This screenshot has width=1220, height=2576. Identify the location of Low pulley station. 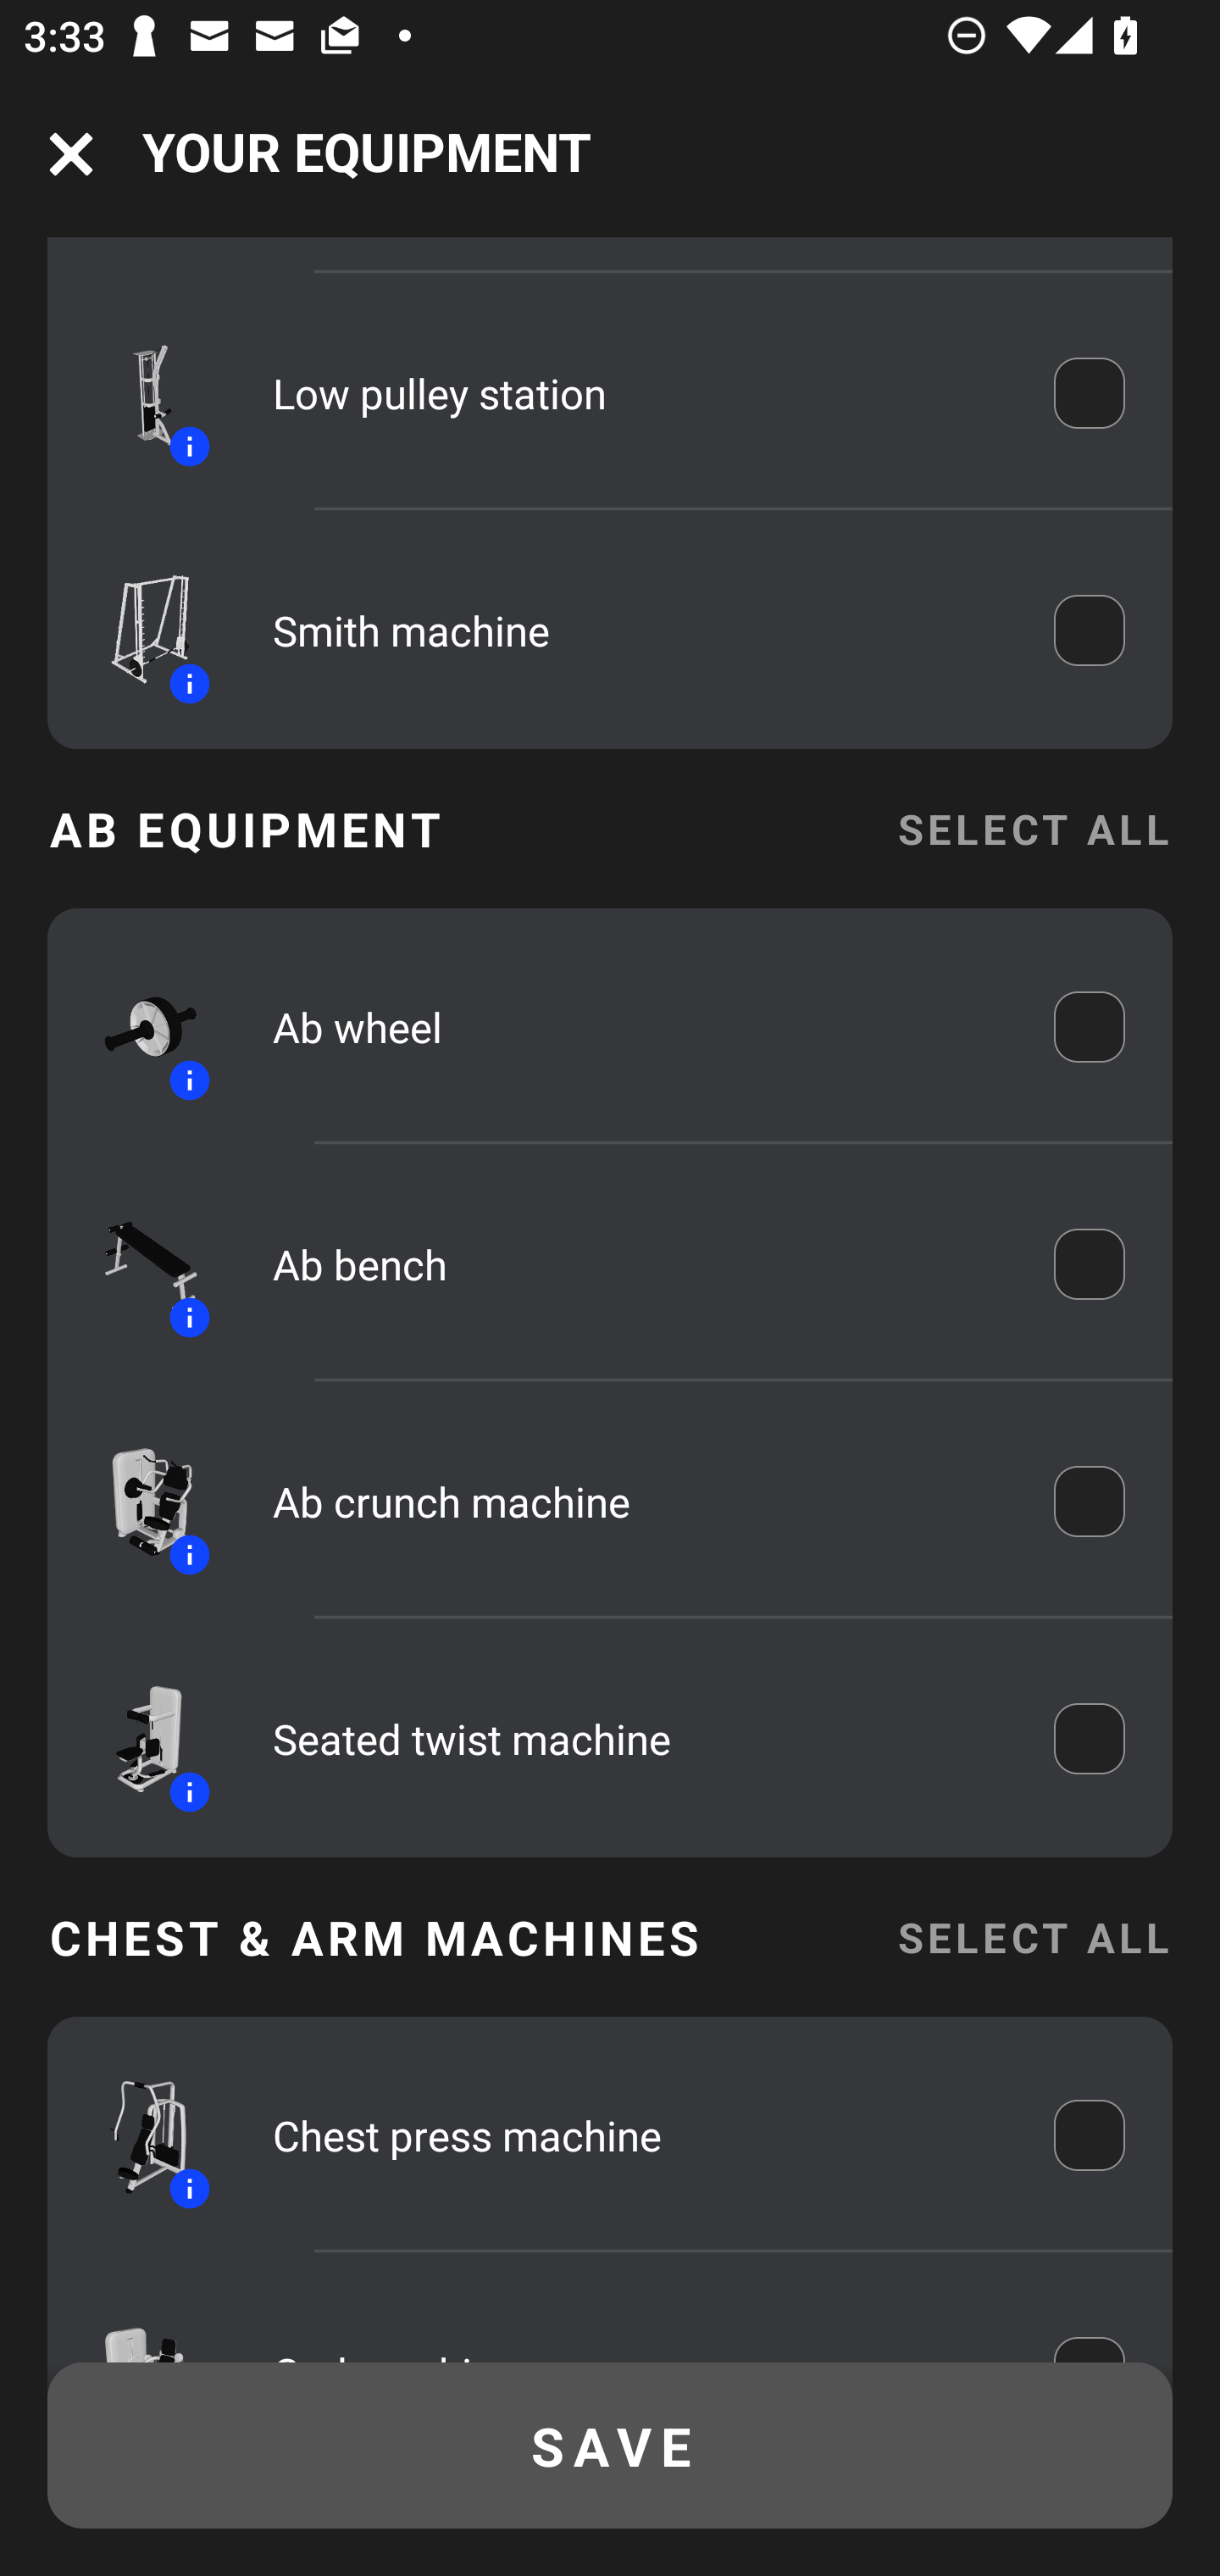
(640, 393).